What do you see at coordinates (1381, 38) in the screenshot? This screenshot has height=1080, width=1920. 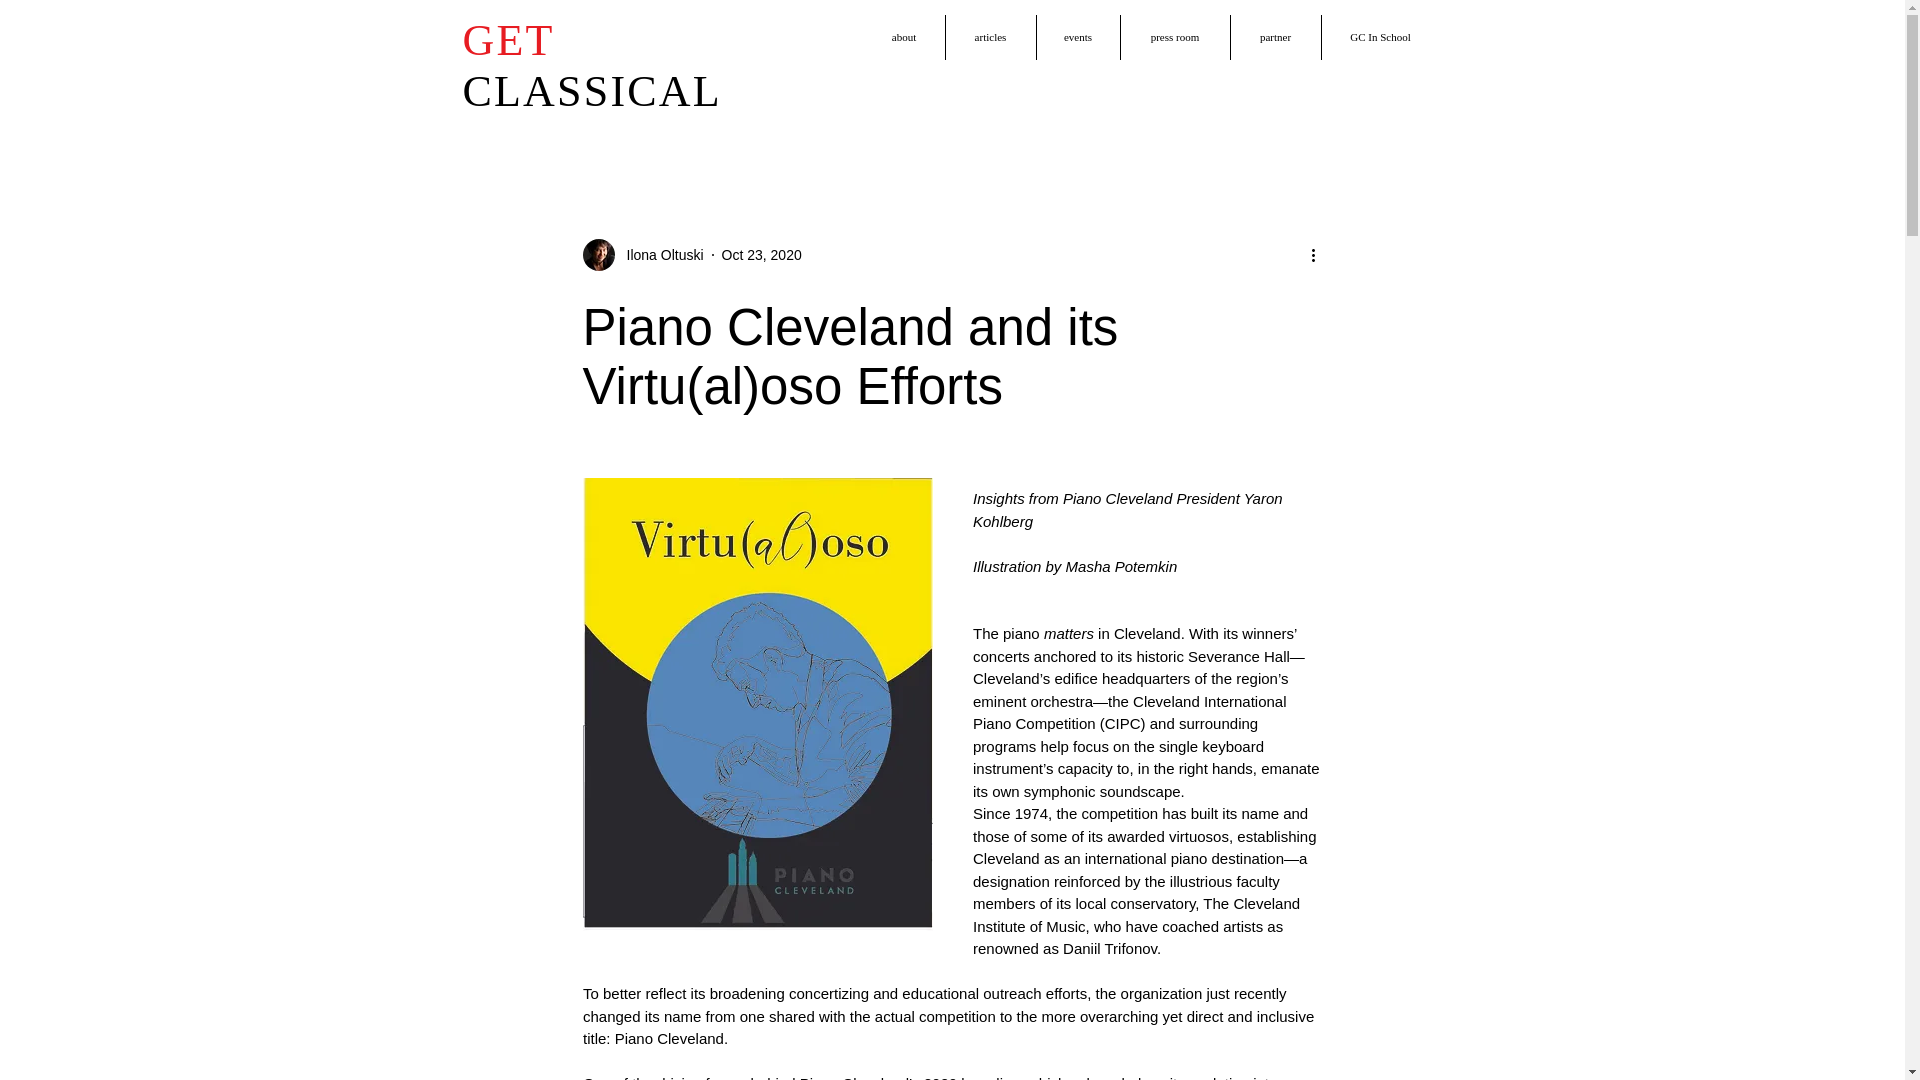 I see `GC In School` at bounding box center [1381, 38].